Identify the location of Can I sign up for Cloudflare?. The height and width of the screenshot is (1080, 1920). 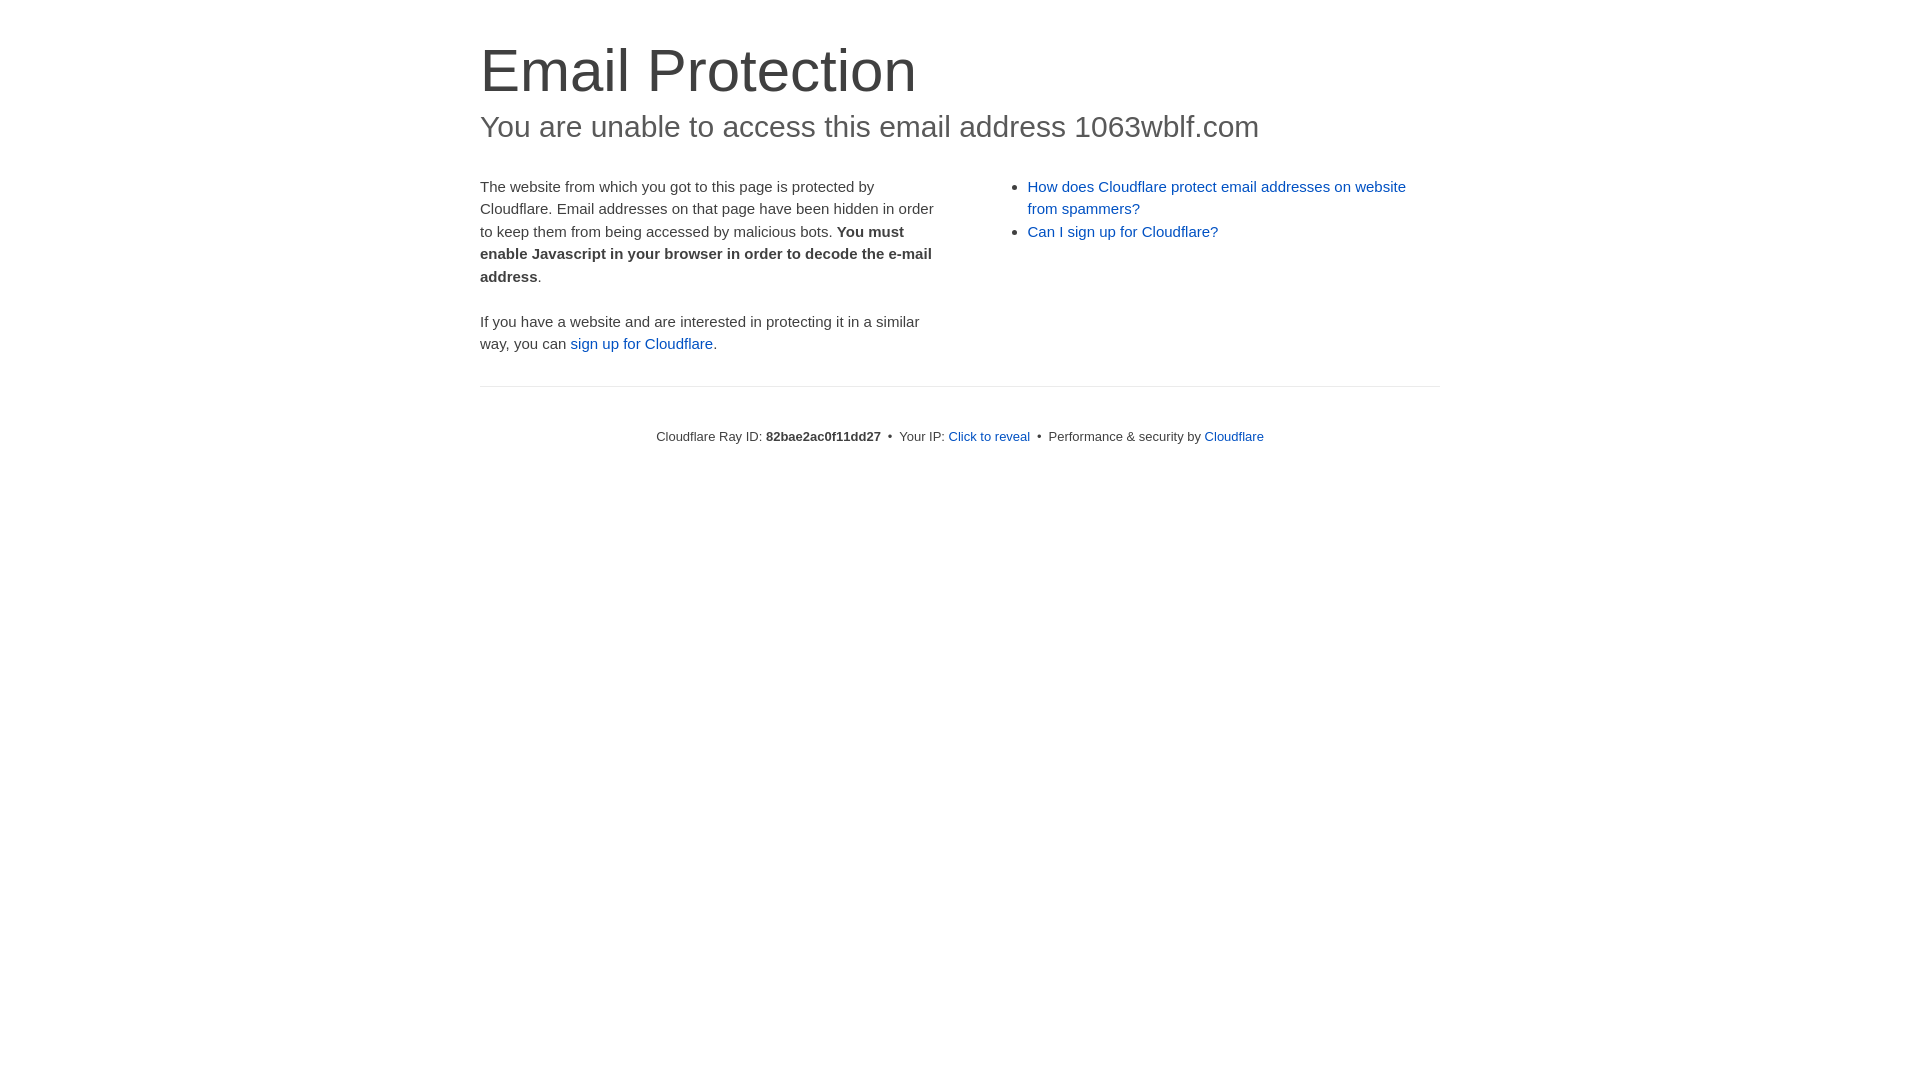
(1124, 232).